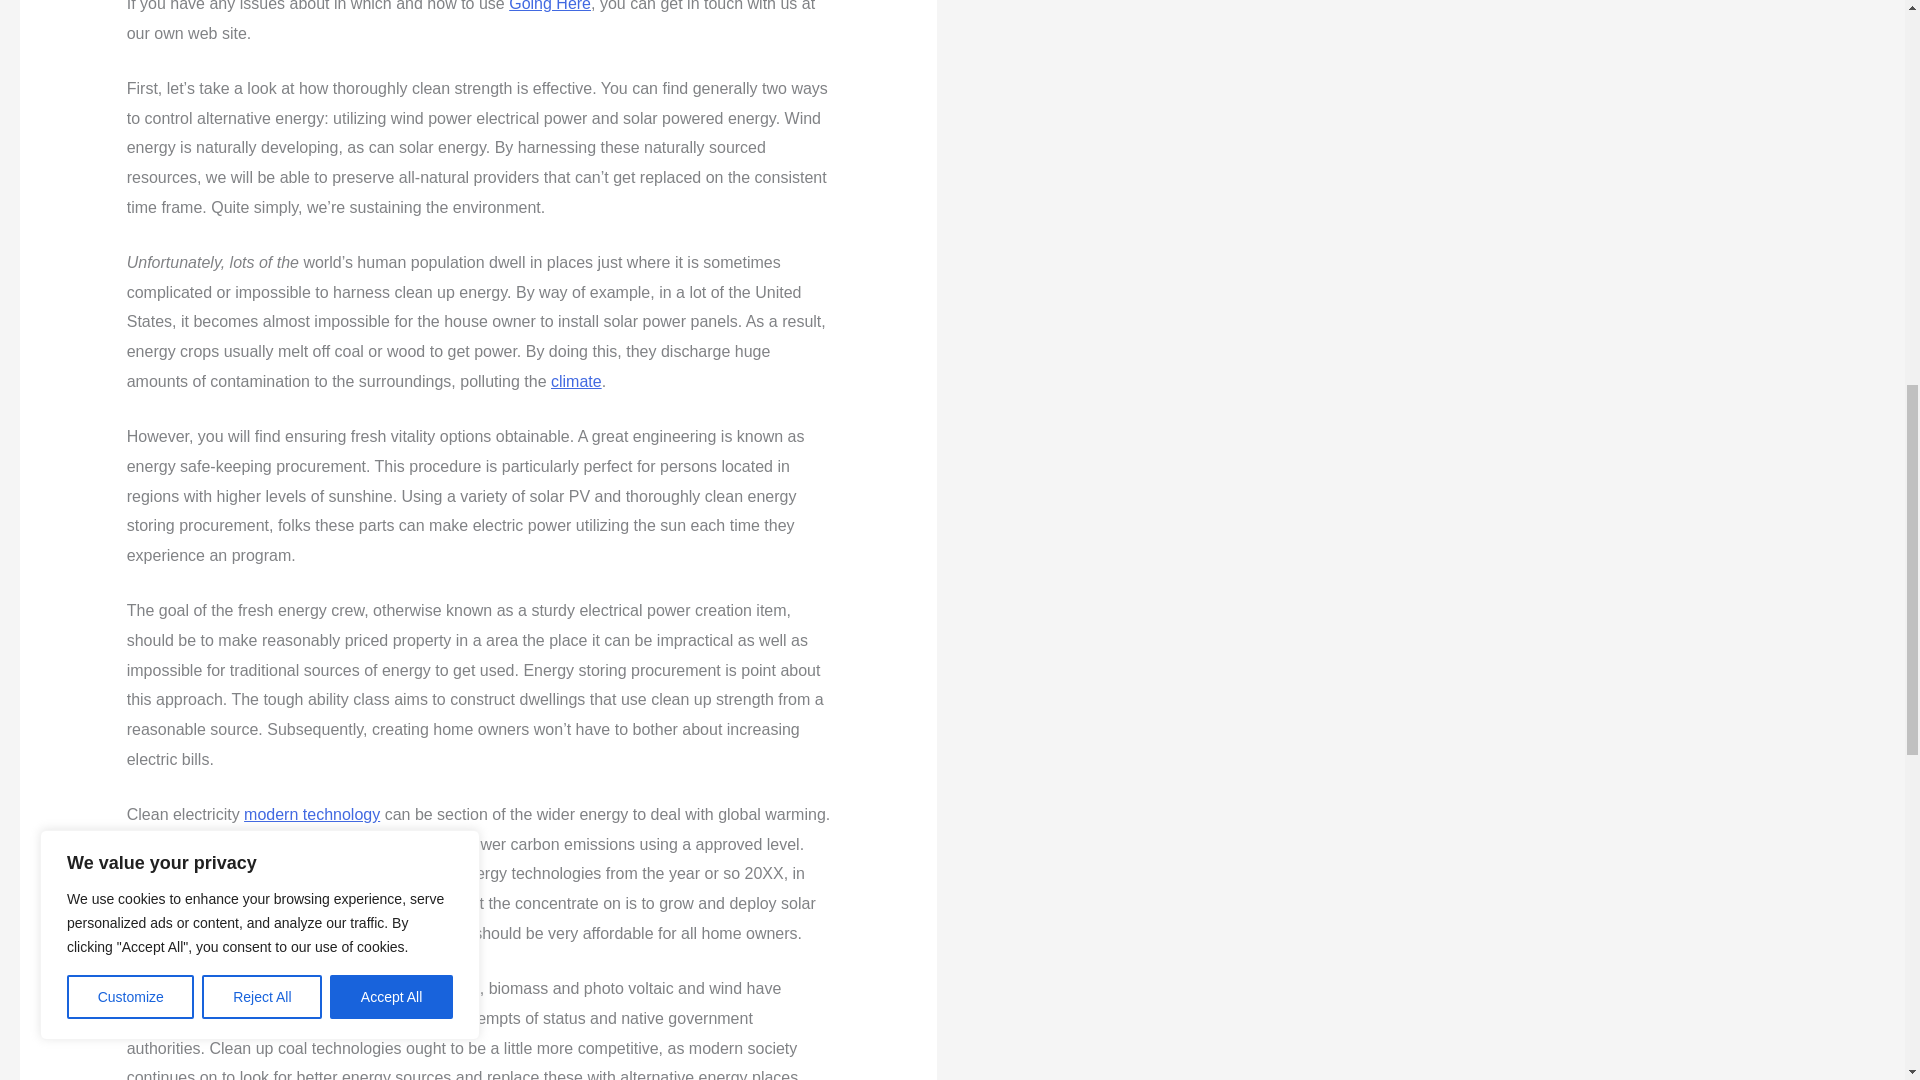 The image size is (1920, 1080). Describe the element at coordinates (576, 380) in the screenshot. I see `climate` at that location.